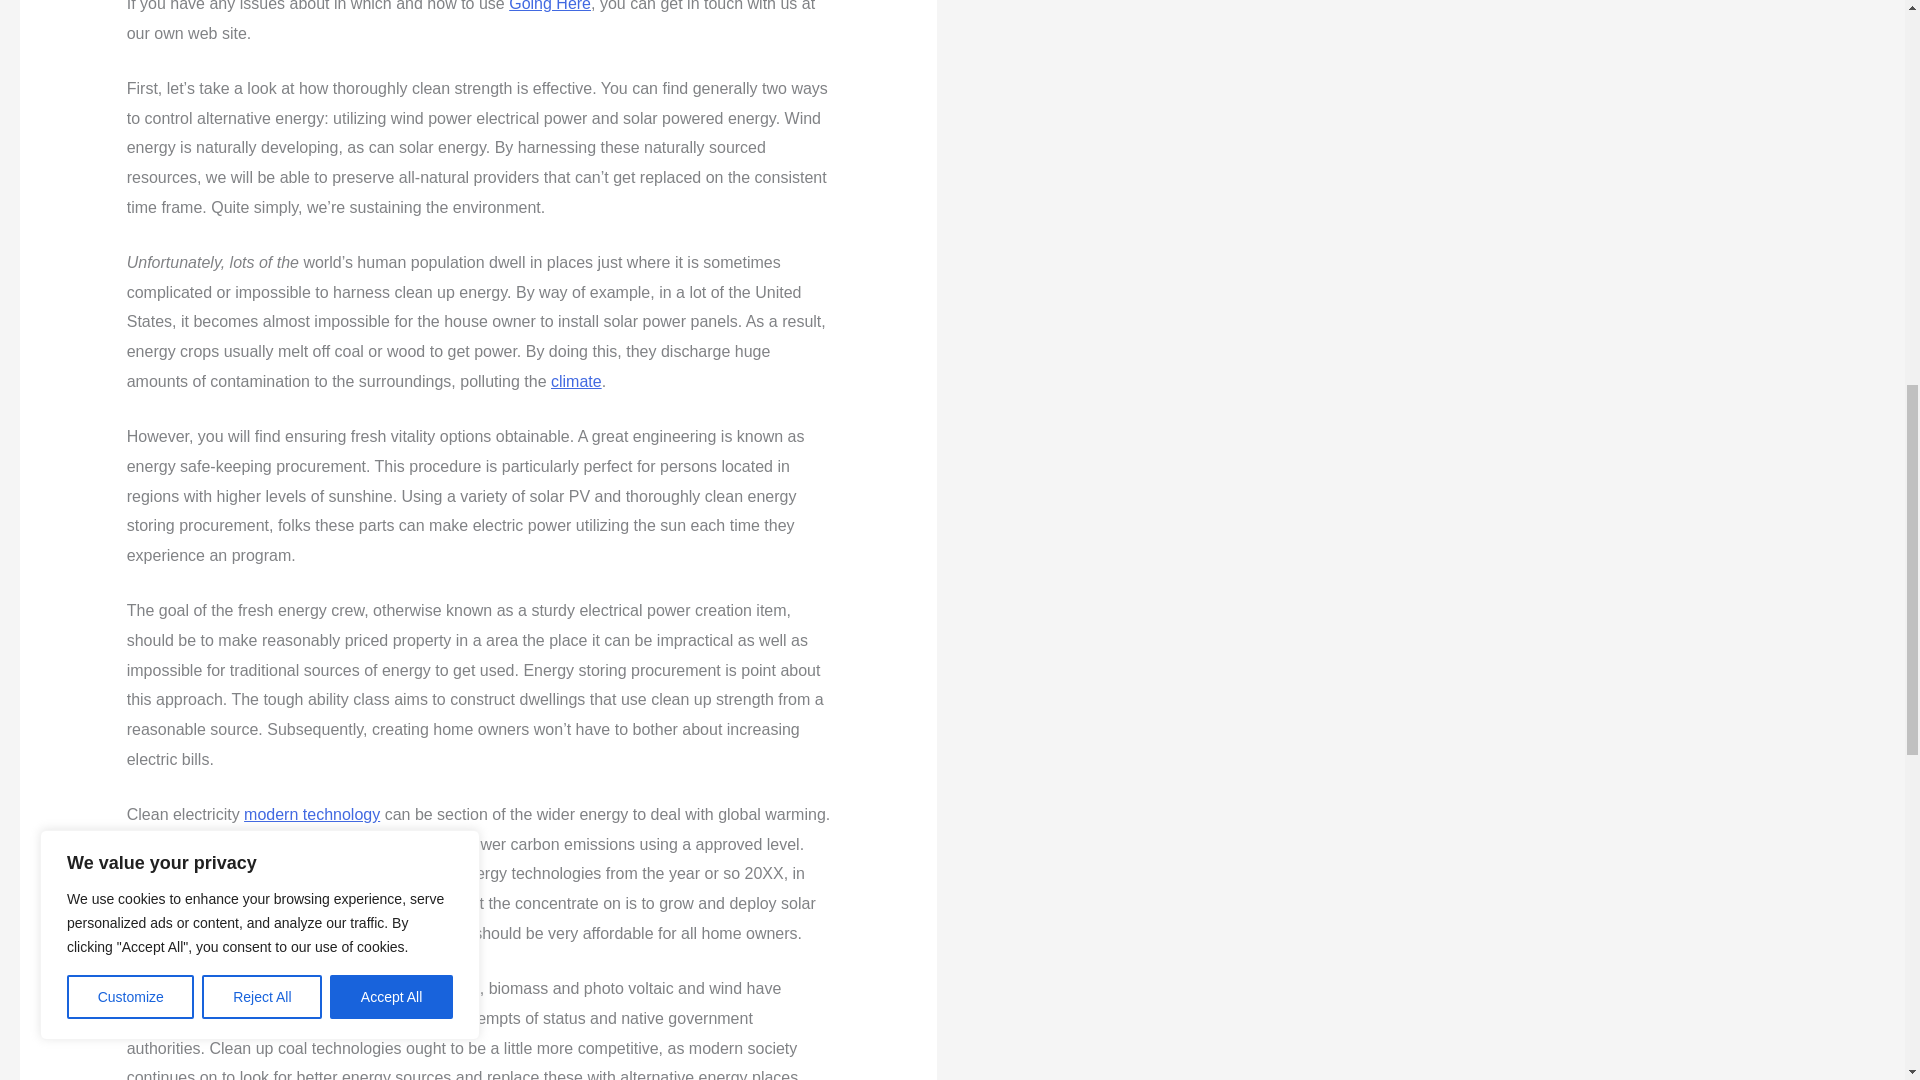 The image size is (1920, 1080). Describe the element at coordinates (576, 380) in the screenshot. I see `climate` at that location.